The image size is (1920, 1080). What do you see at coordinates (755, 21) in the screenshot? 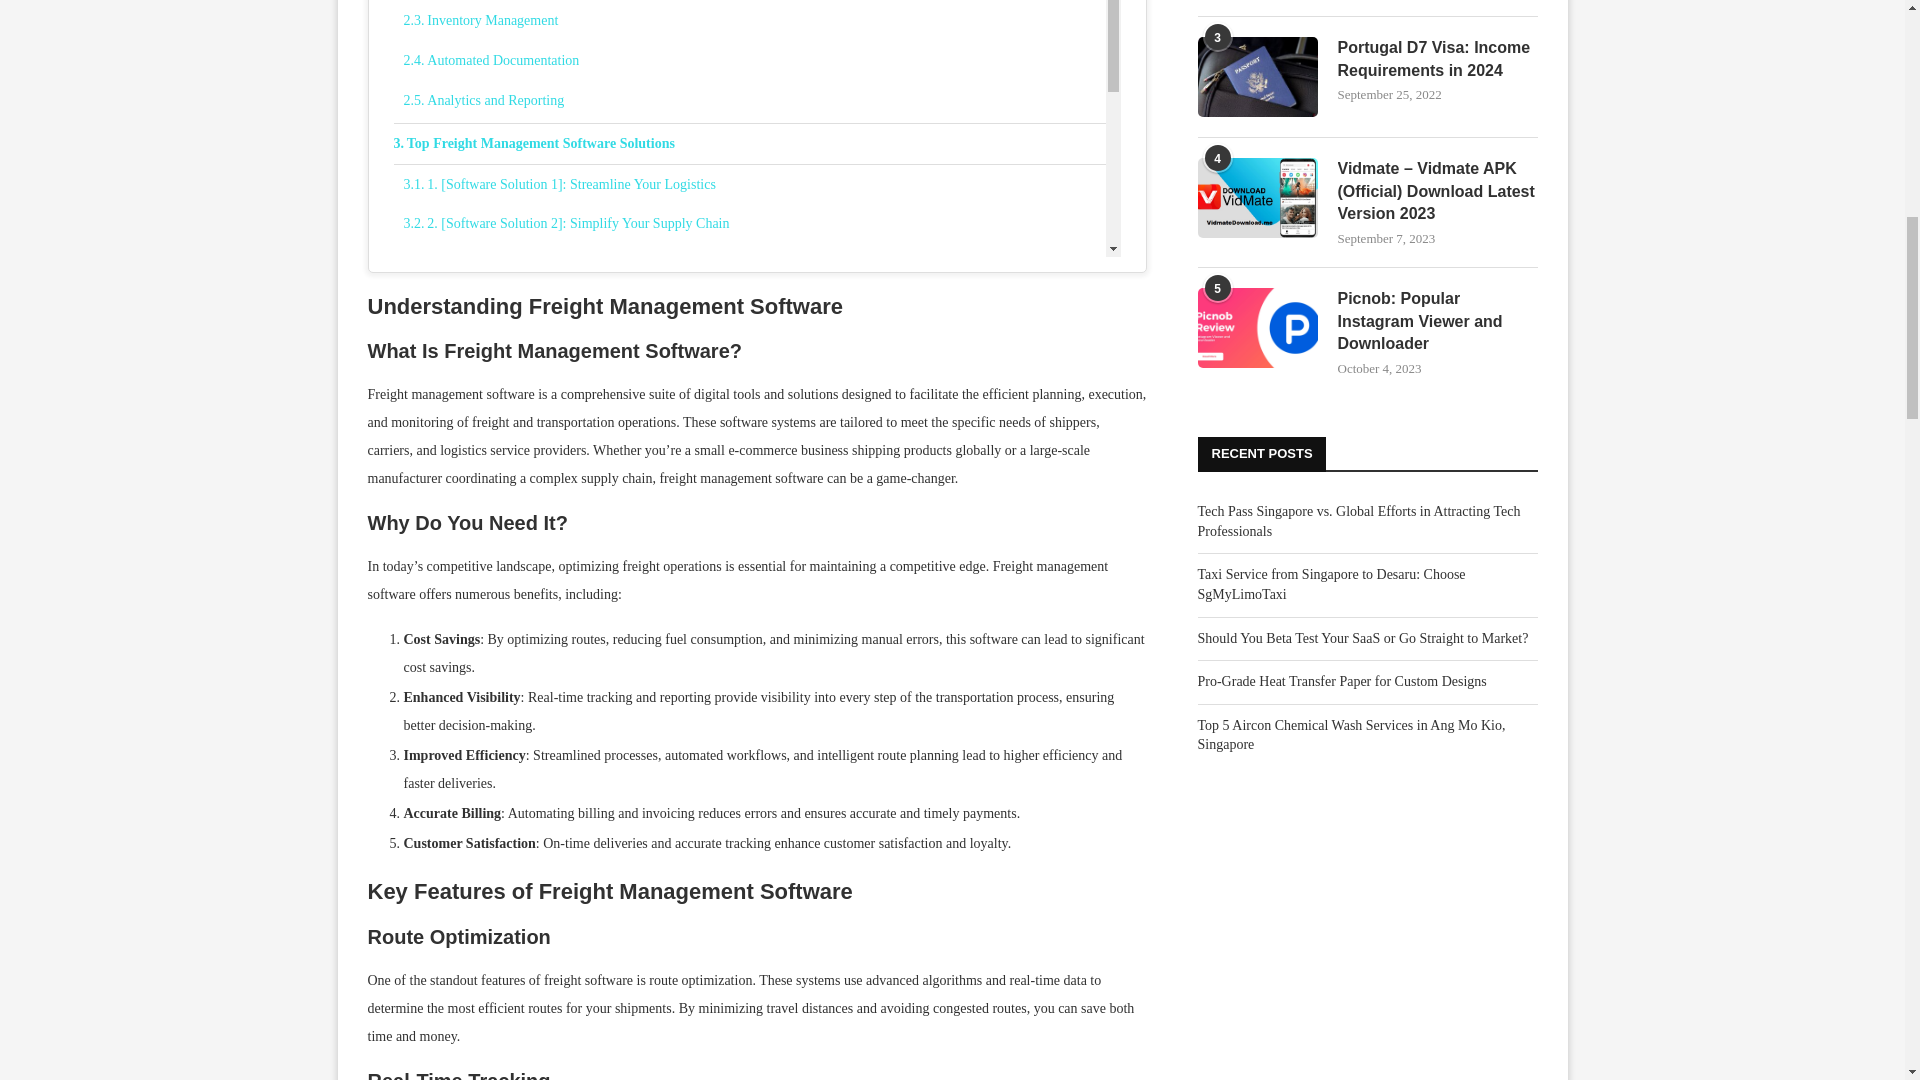
I see `Inventory Management` at bounding box center [755, 21].